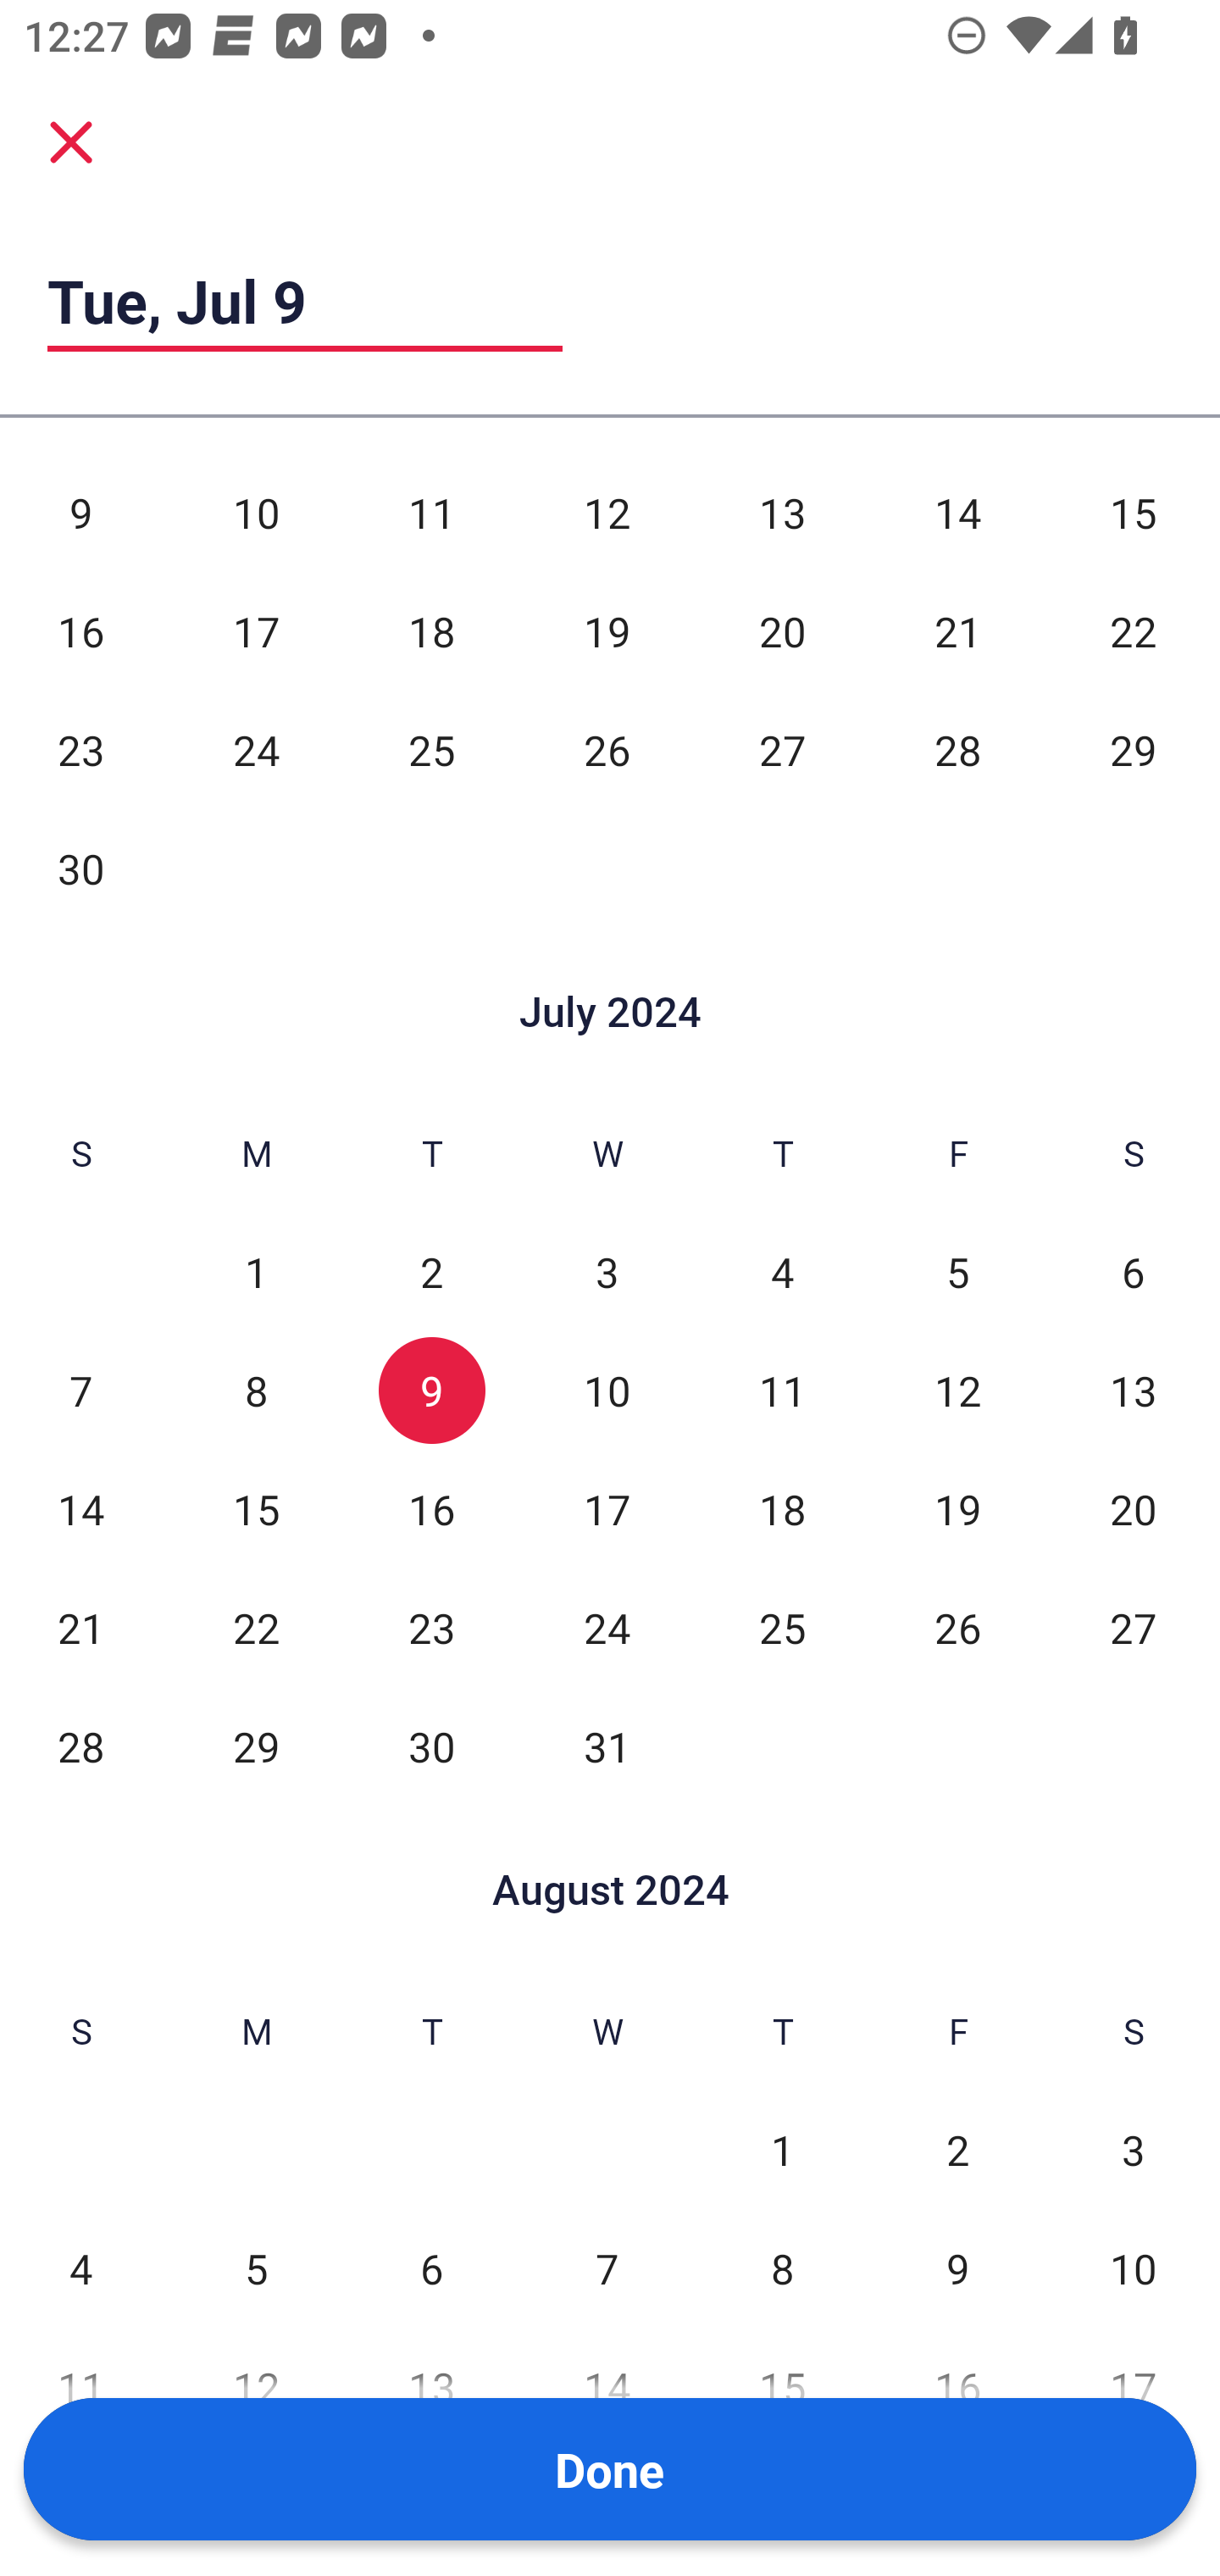 This screenshot has height=2576, width=1220. I want to click on 12 Wed, Jun 12, Not Selected, so click(607, 512).